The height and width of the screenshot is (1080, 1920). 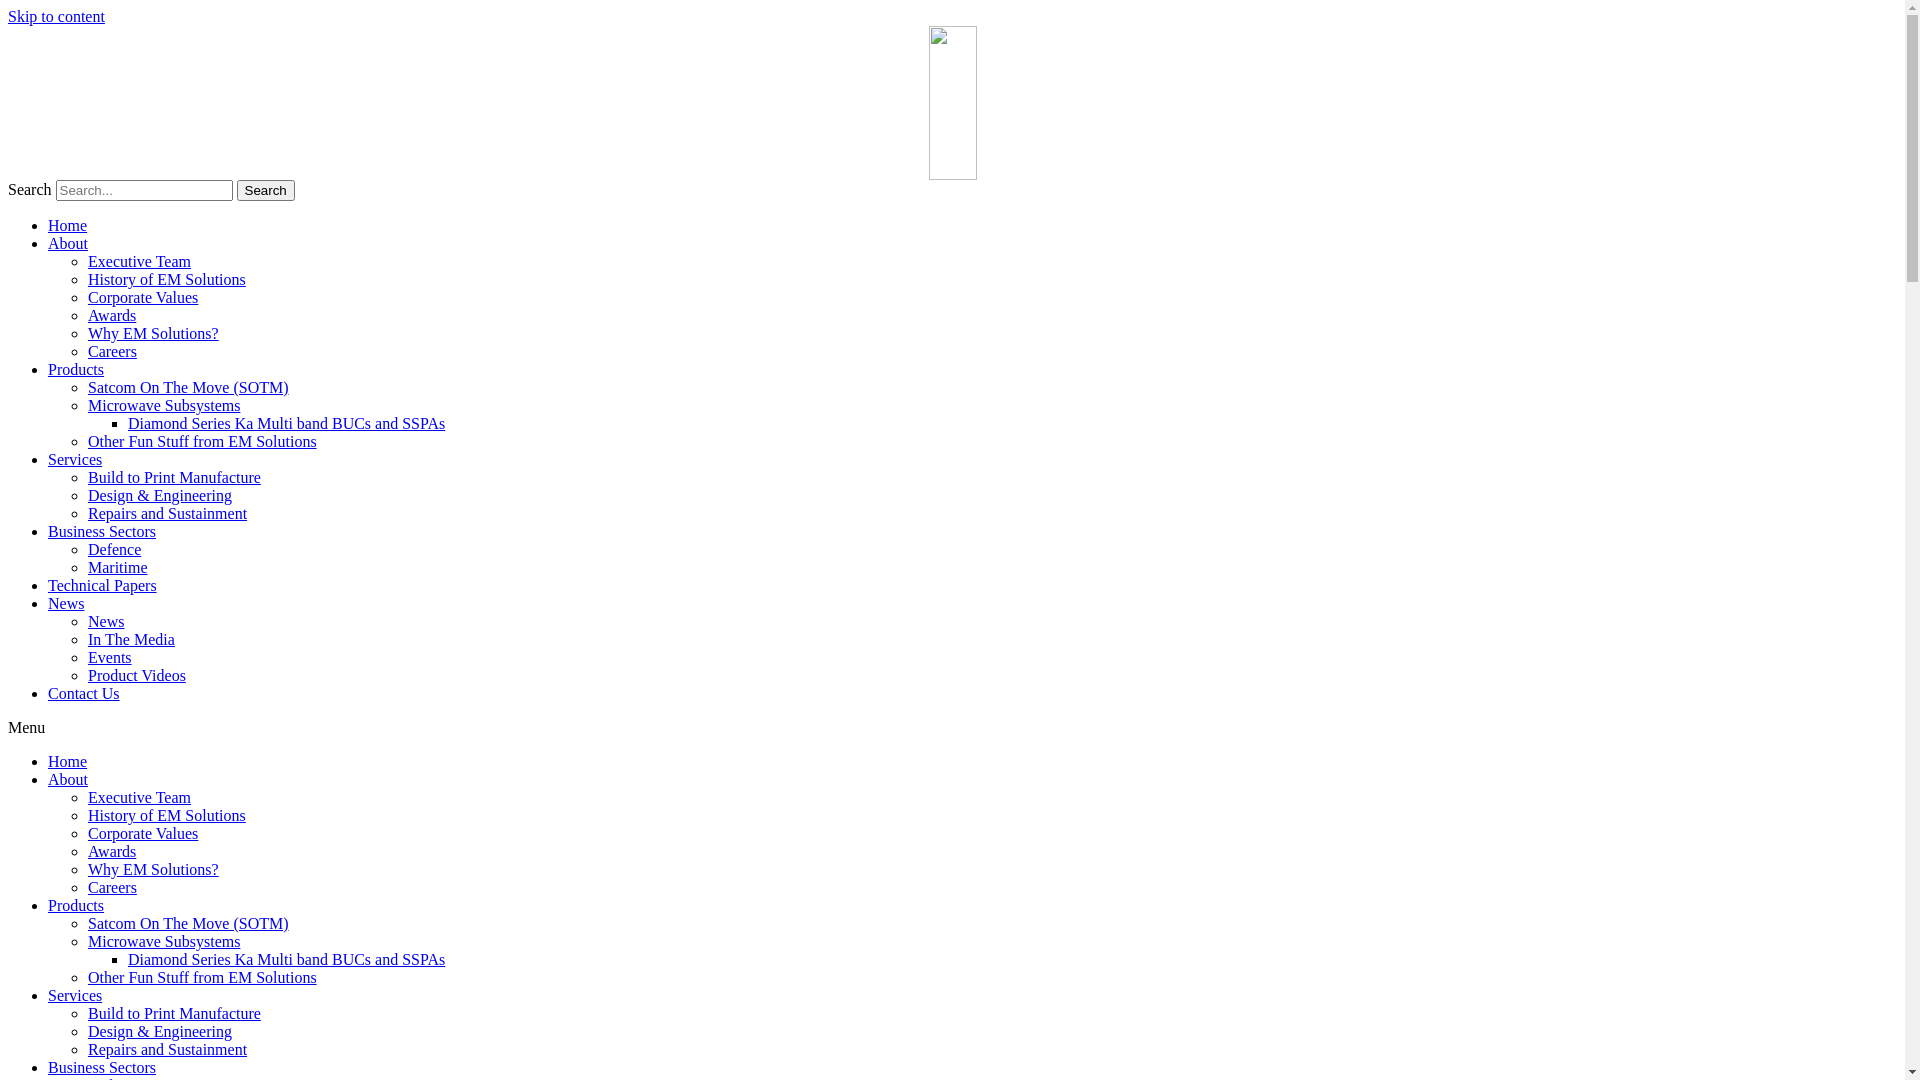 I want to click on Careers, so click(x=112, y=352).